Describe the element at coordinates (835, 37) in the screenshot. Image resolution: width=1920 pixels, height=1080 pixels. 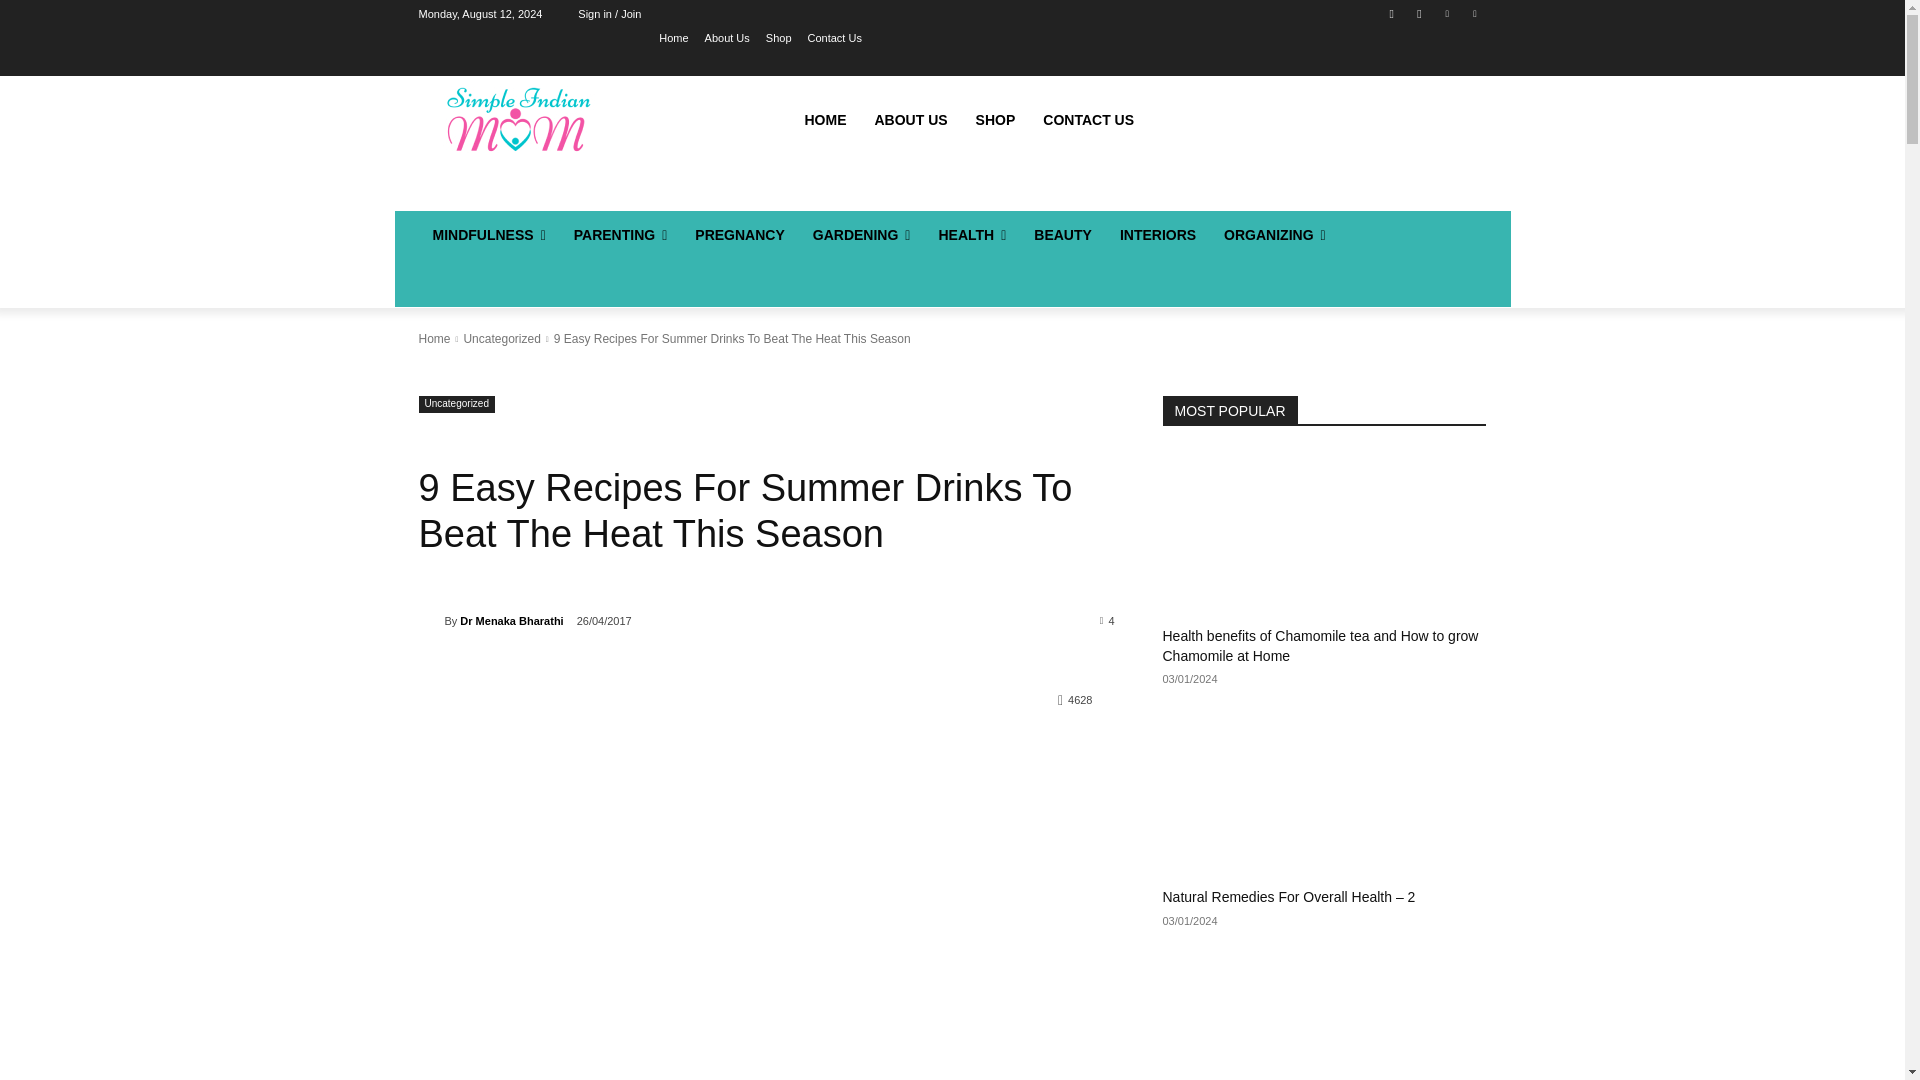
I see `Contact Us` at that location.